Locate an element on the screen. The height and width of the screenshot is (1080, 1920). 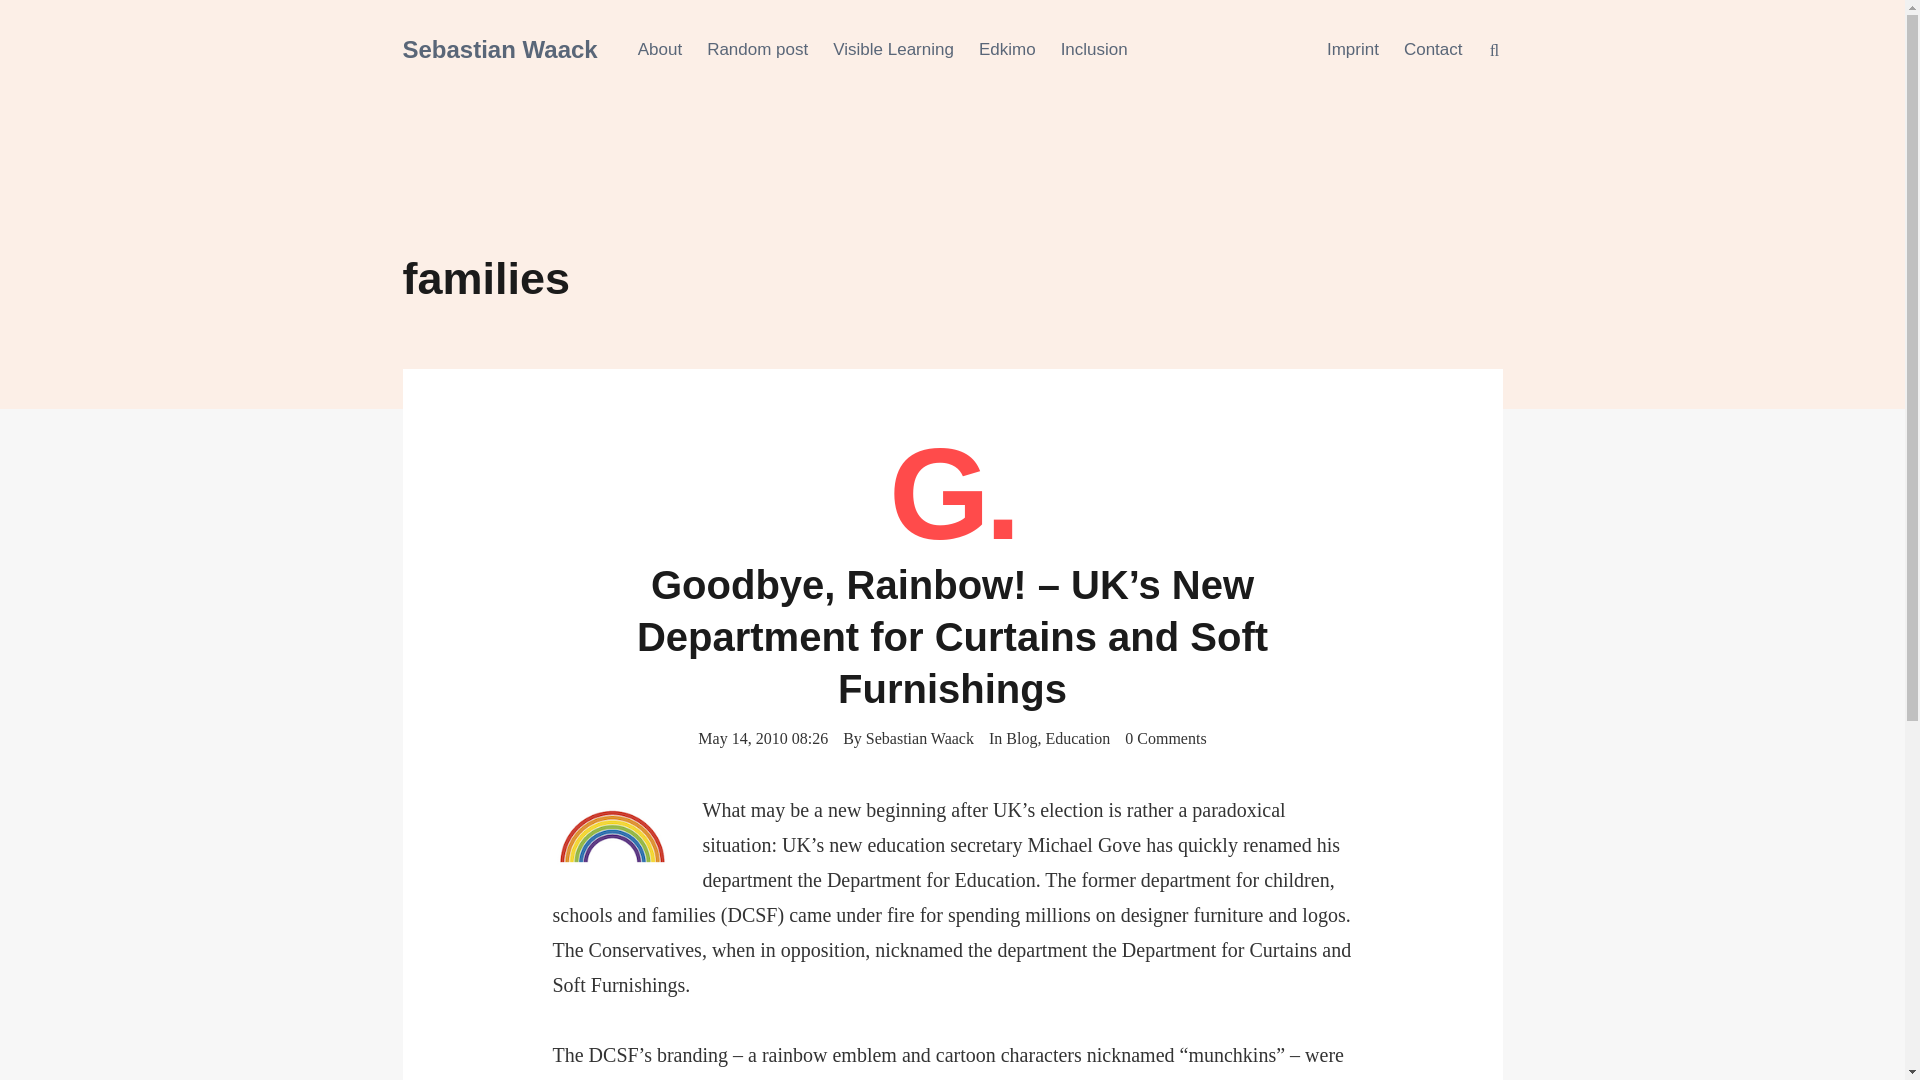
Sebastian Waack is located at coordinates (499, 48).